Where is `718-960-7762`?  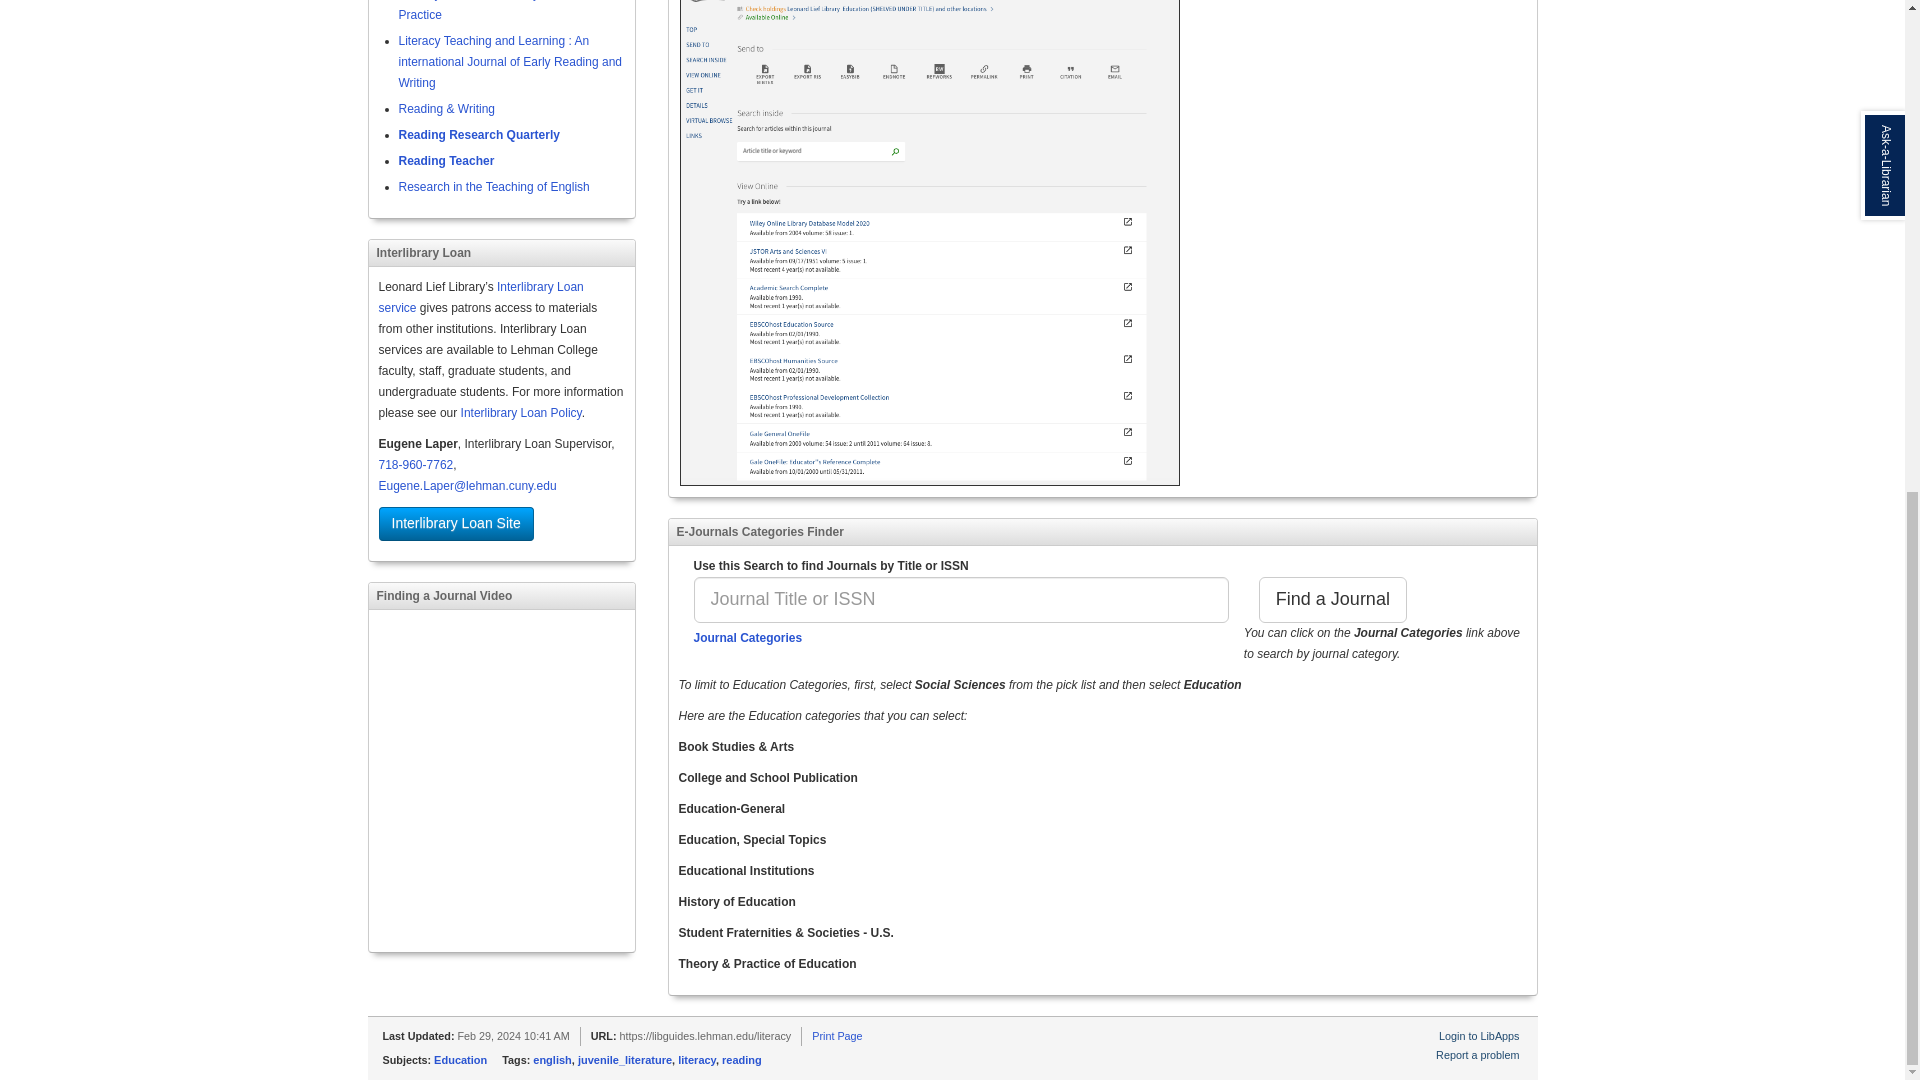 718-960-7762 is located at coordinates (416, 464).